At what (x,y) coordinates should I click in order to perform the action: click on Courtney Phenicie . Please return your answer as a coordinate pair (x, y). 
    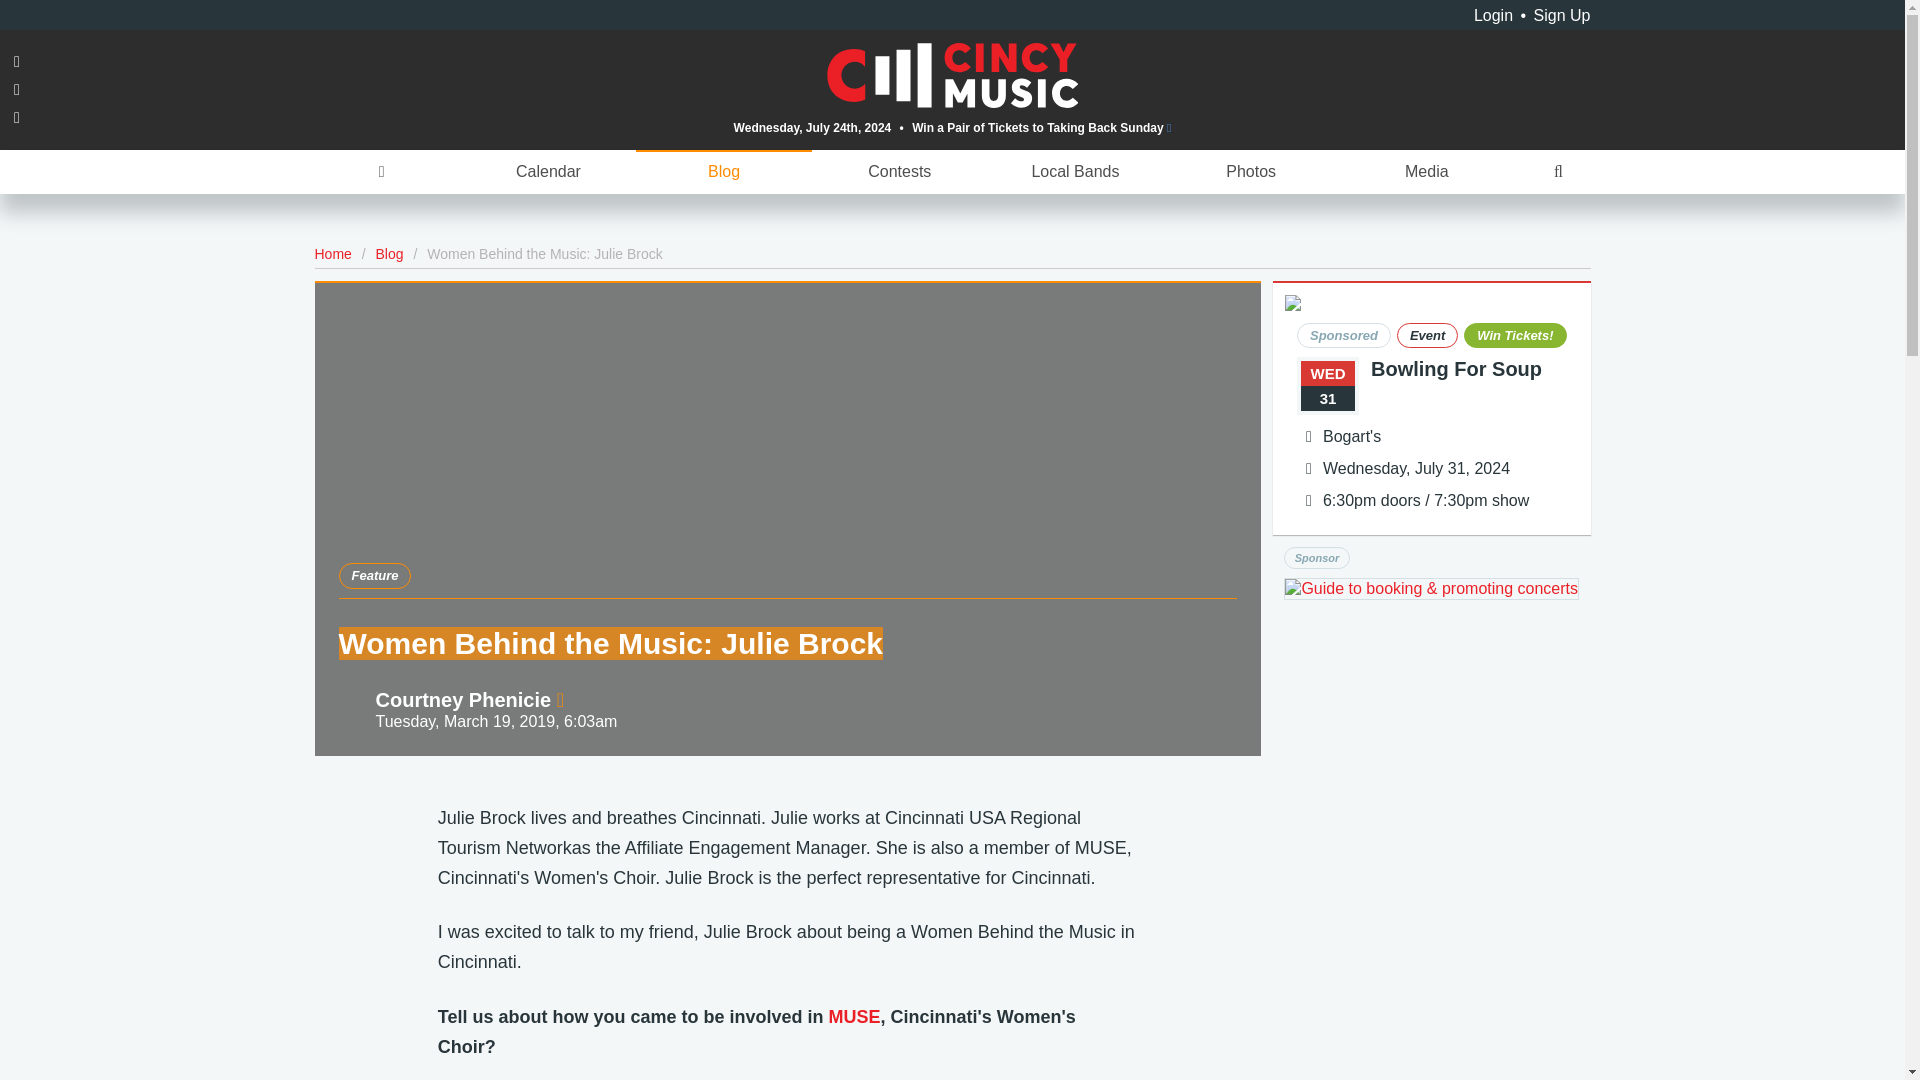
    Looking at the image, I should click on (470, 700).